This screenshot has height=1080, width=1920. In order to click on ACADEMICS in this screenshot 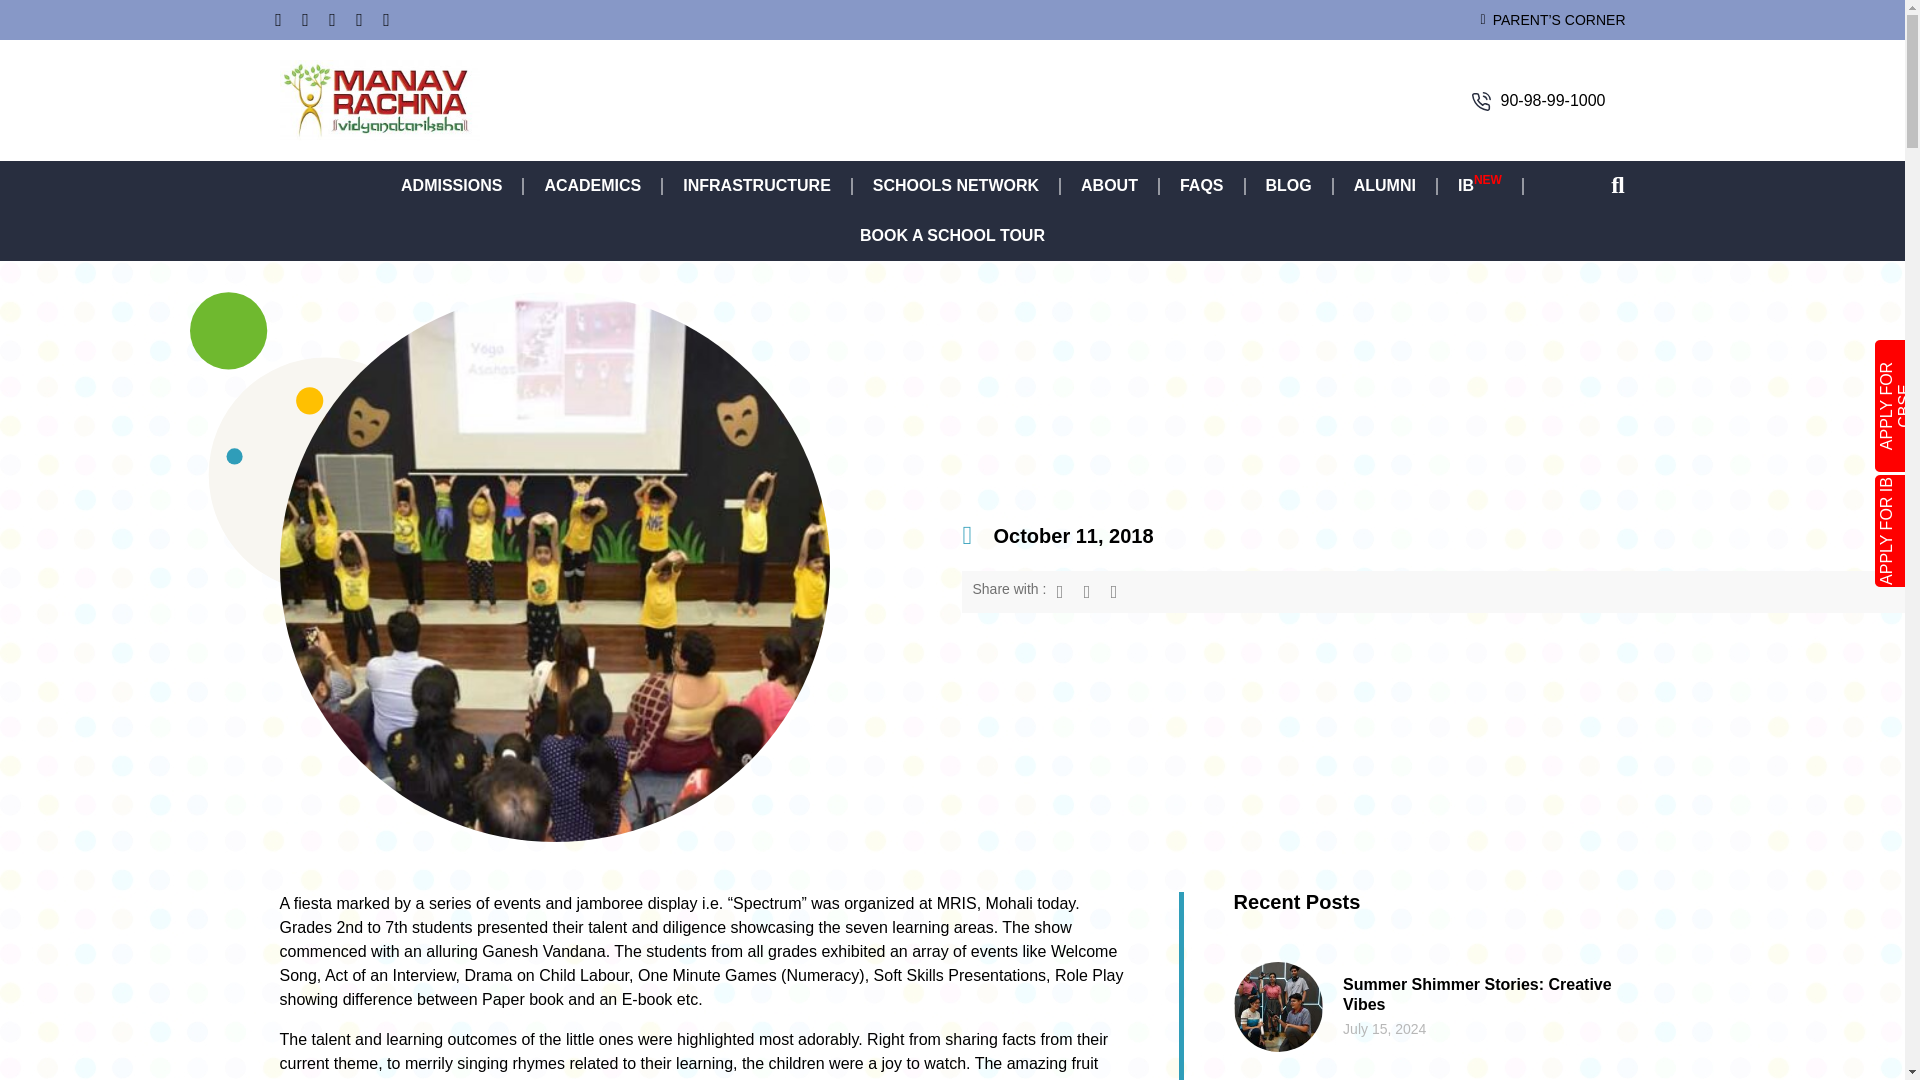, I will do `click(592, 185)`.